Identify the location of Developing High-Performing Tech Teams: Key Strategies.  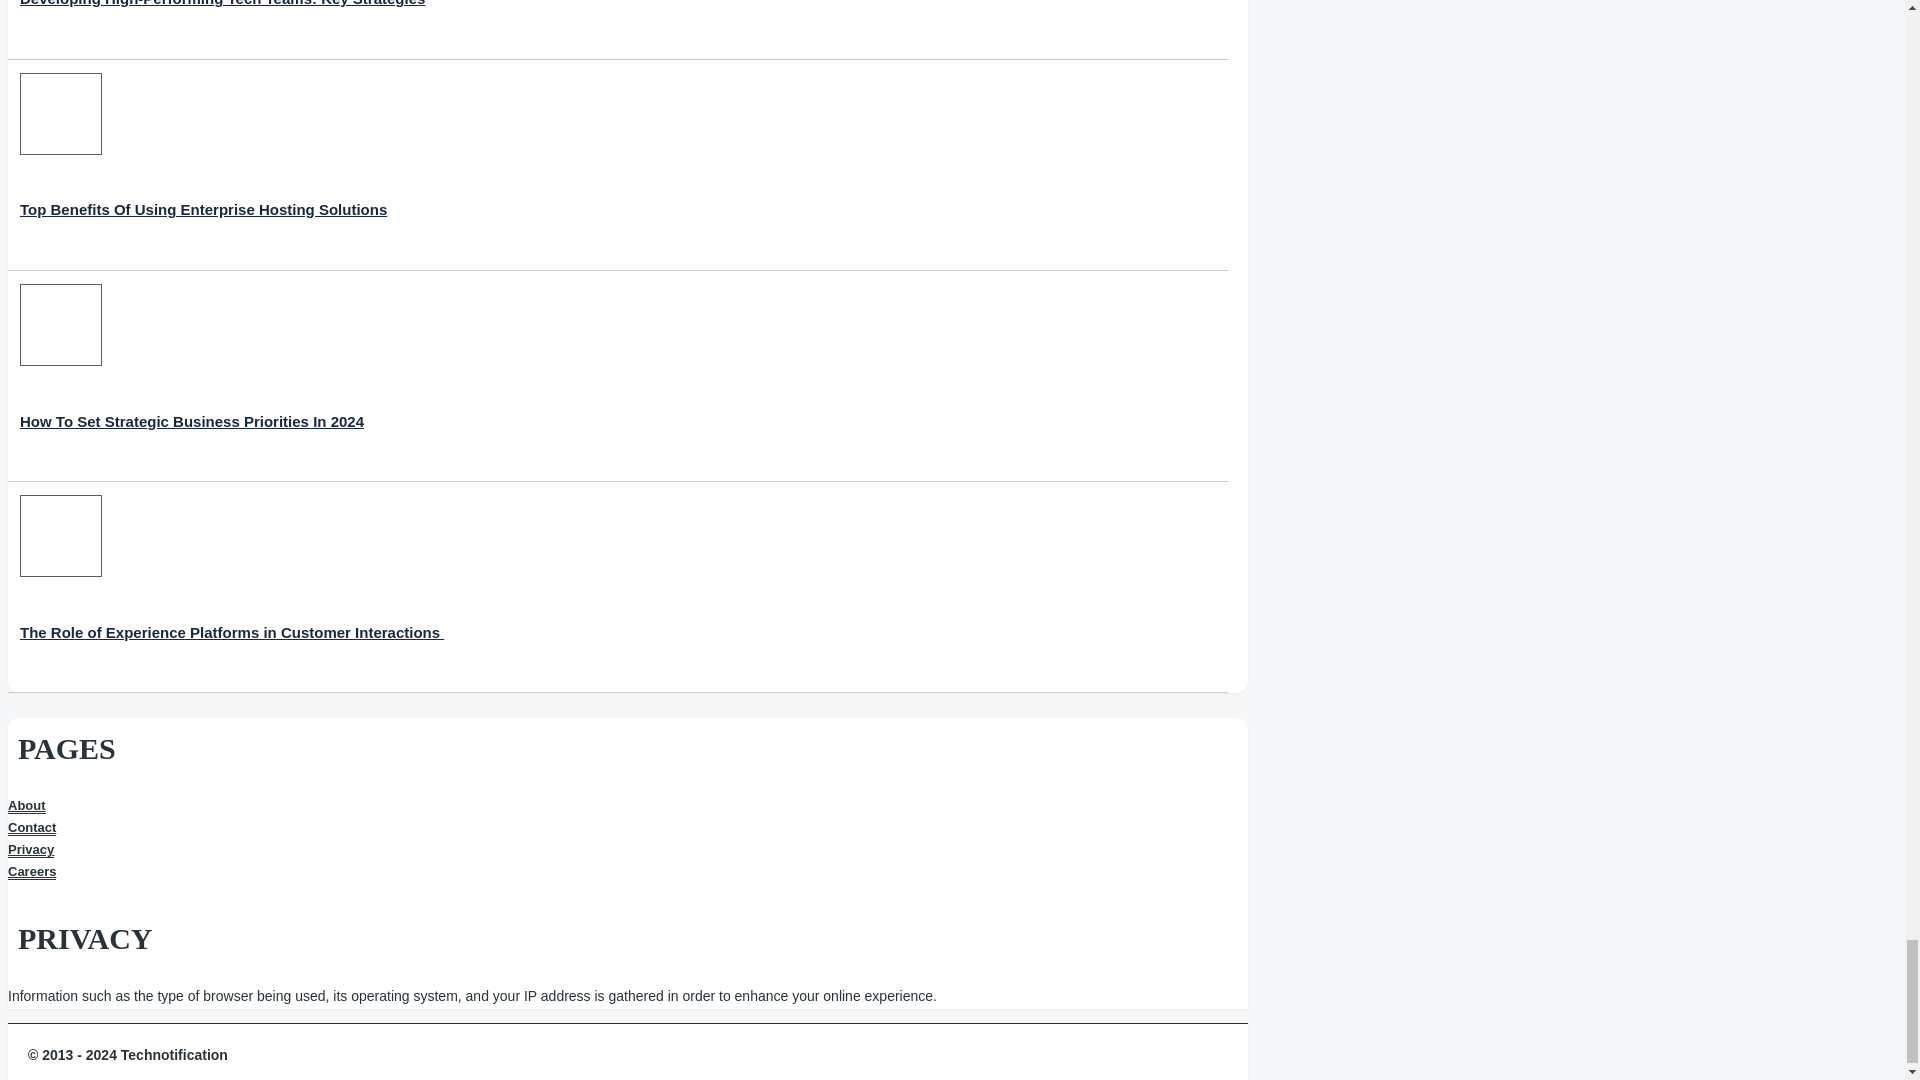
(222, 24).